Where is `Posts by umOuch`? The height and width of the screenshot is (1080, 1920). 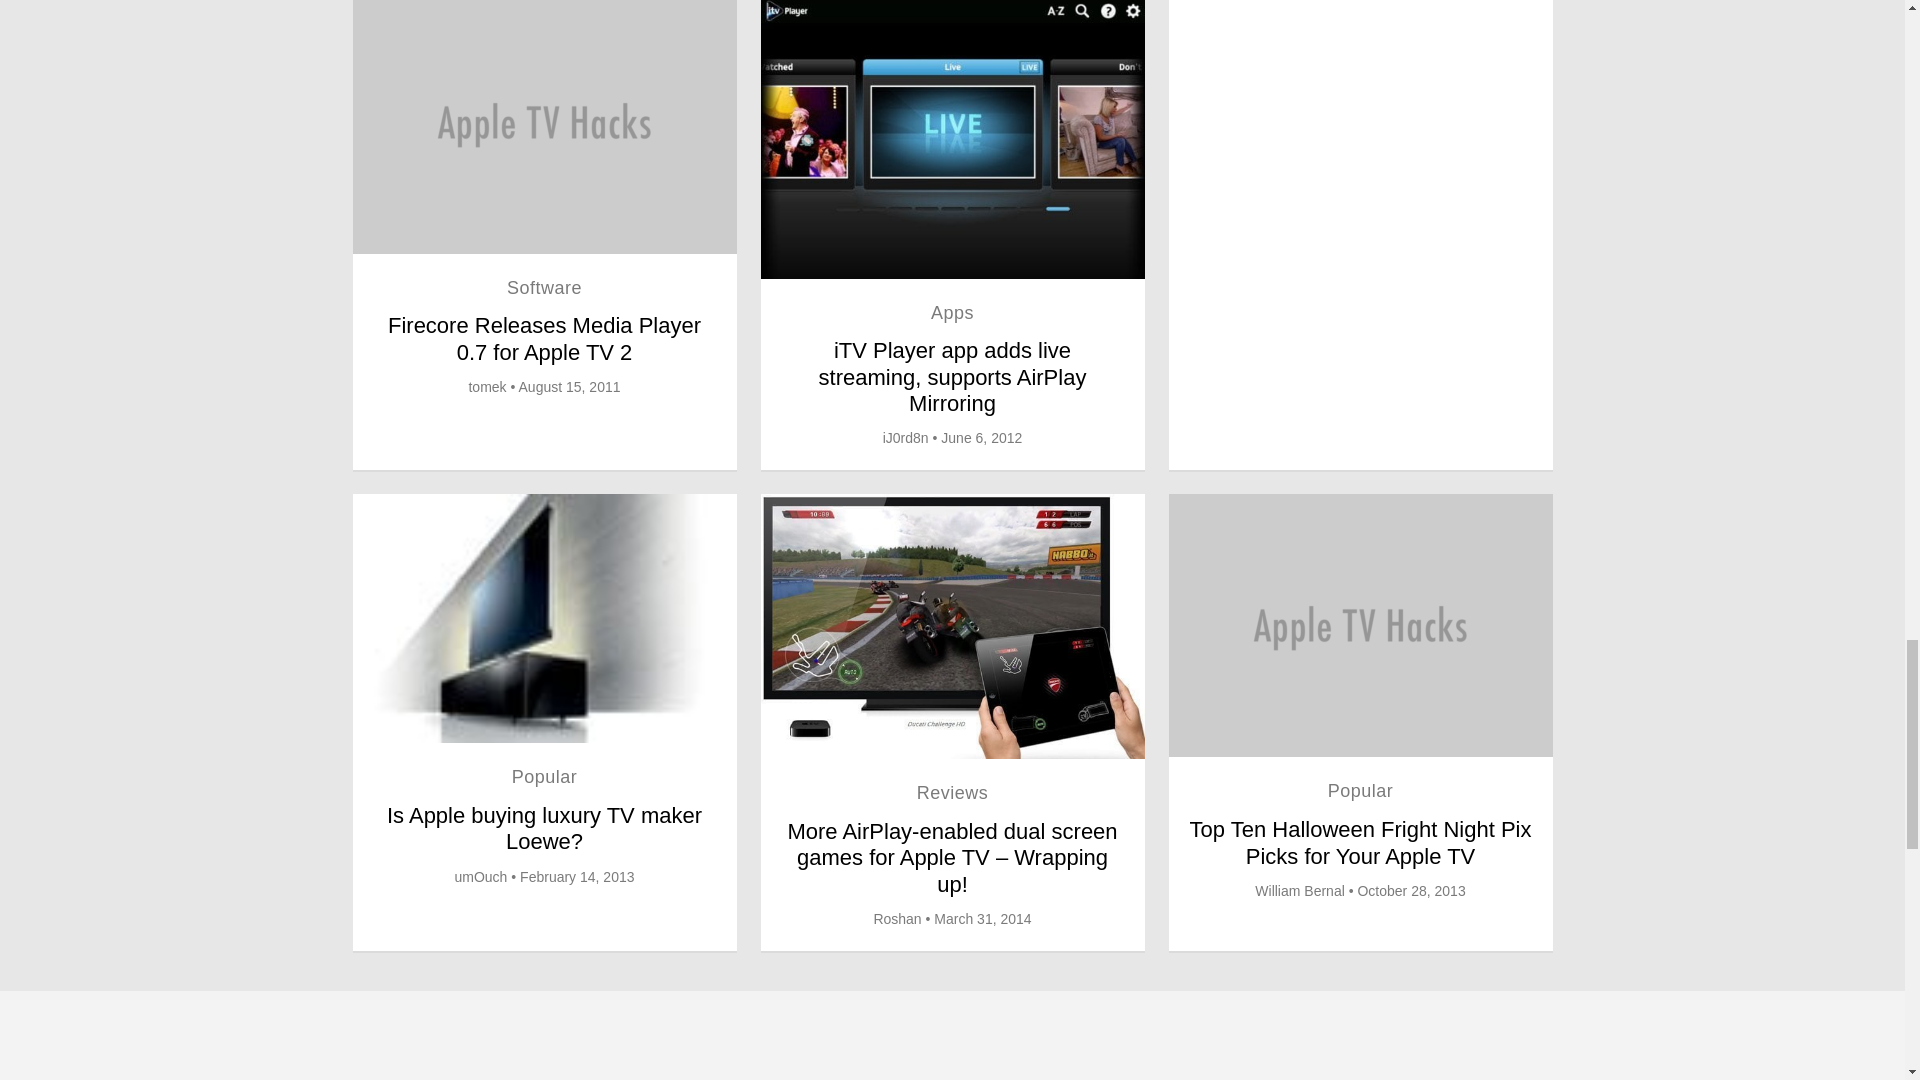 Posts by umOuch is located at coordinates (480, 876).